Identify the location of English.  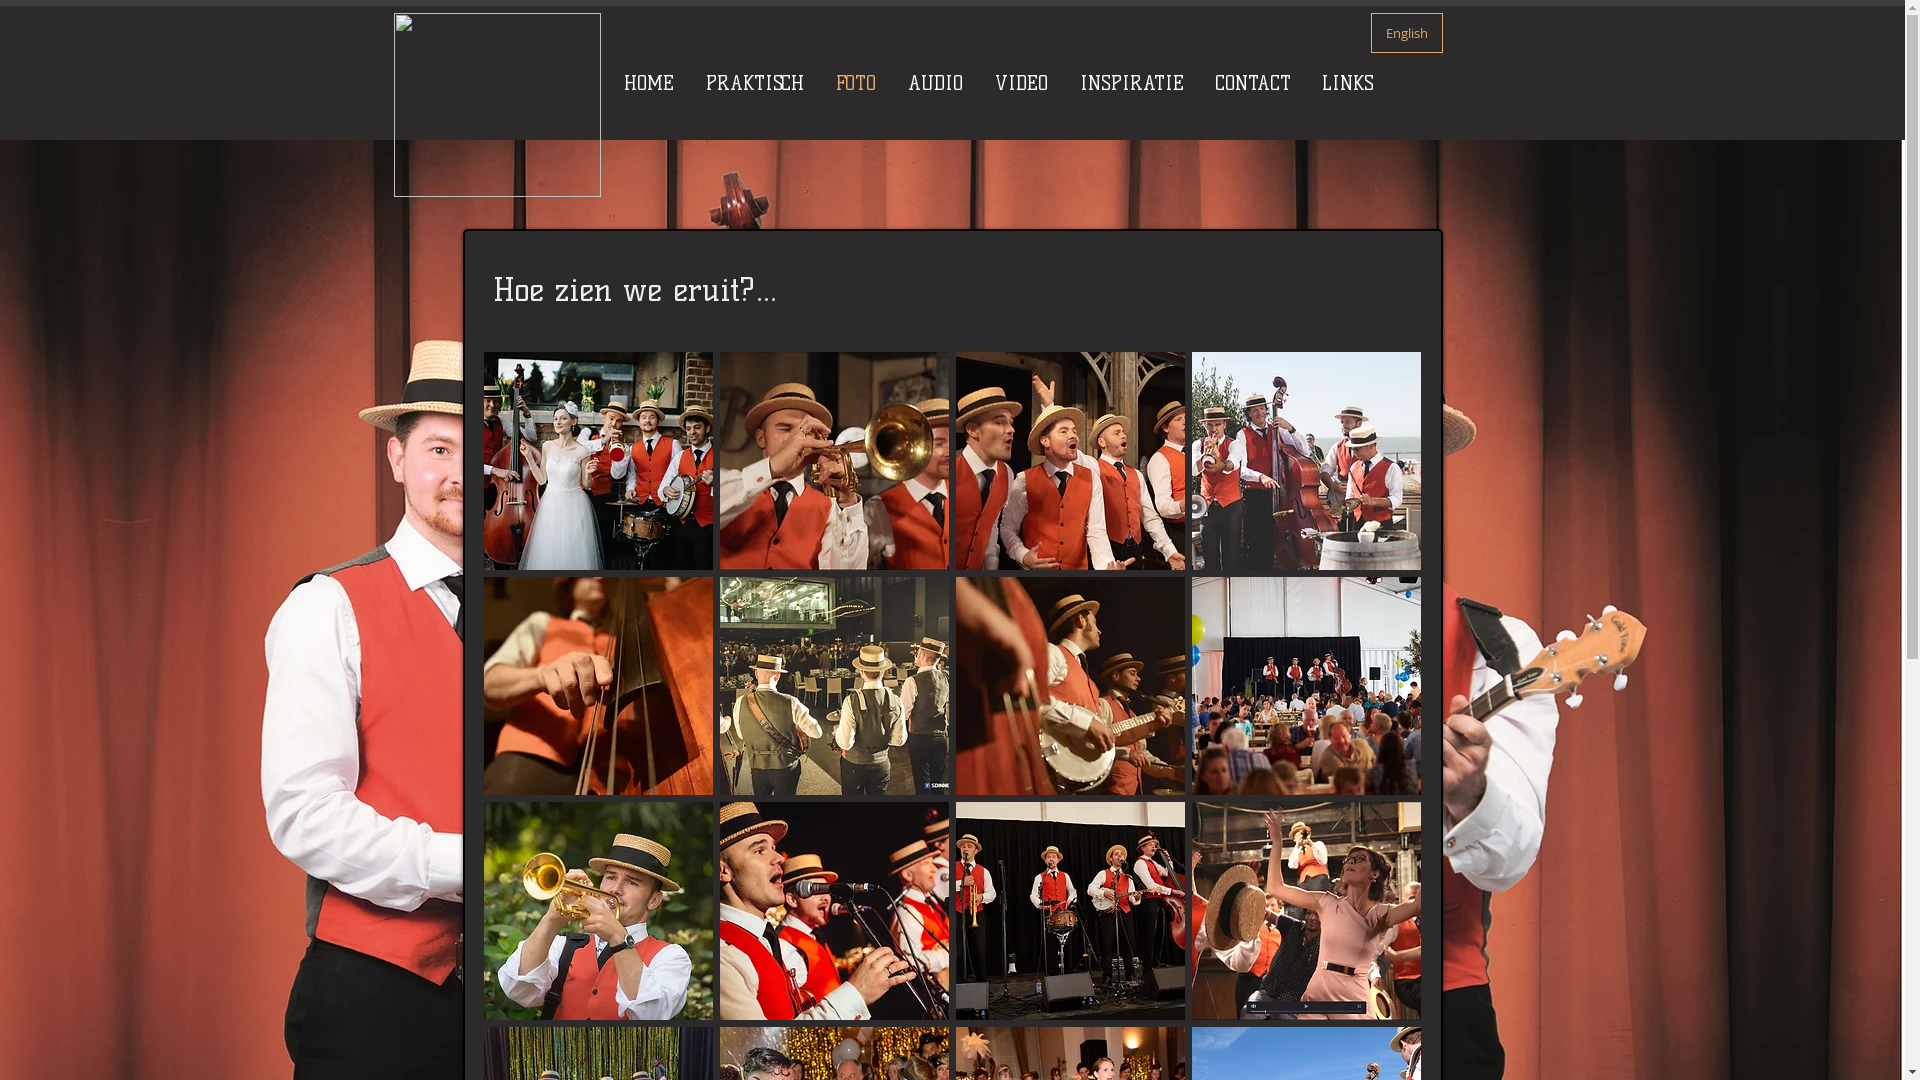
(1406, 33).